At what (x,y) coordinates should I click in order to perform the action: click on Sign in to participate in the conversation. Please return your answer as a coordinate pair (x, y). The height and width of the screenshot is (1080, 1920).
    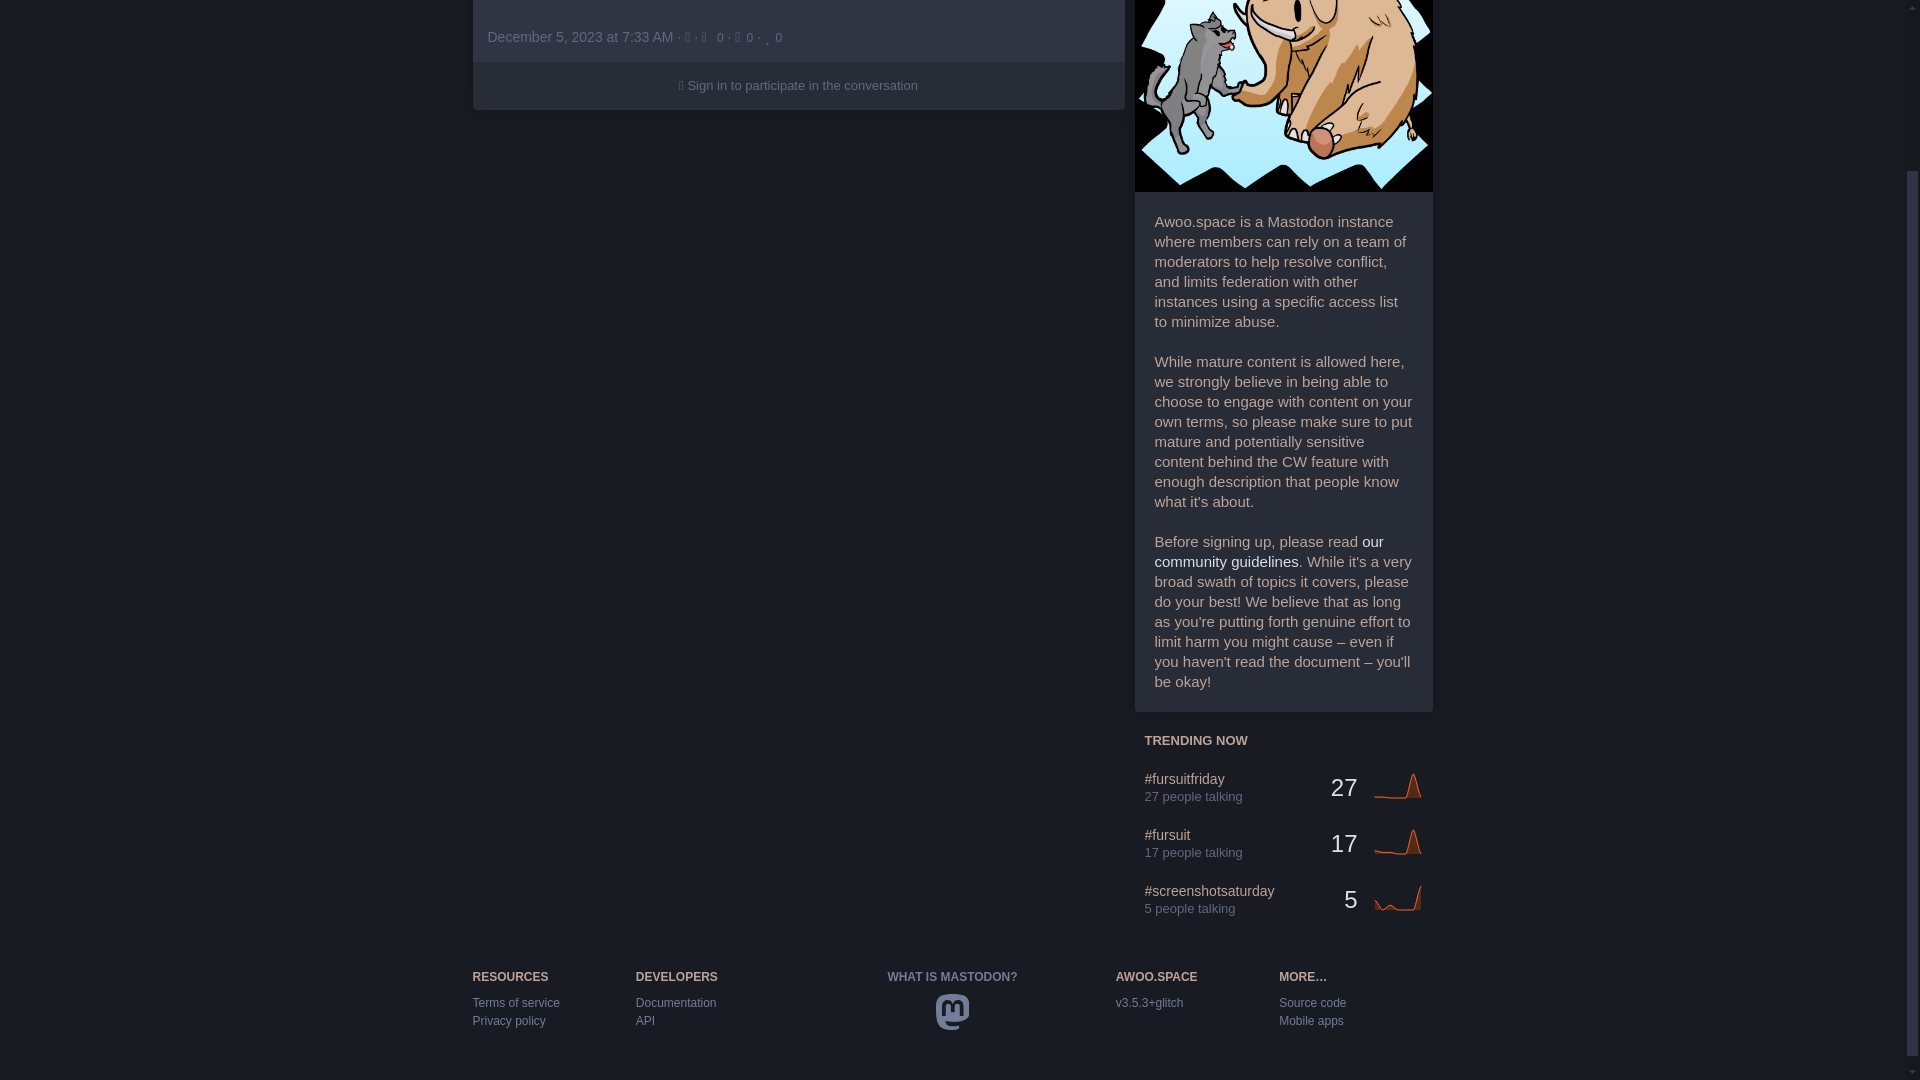
    Looking at the image, I should click on (798, 86).